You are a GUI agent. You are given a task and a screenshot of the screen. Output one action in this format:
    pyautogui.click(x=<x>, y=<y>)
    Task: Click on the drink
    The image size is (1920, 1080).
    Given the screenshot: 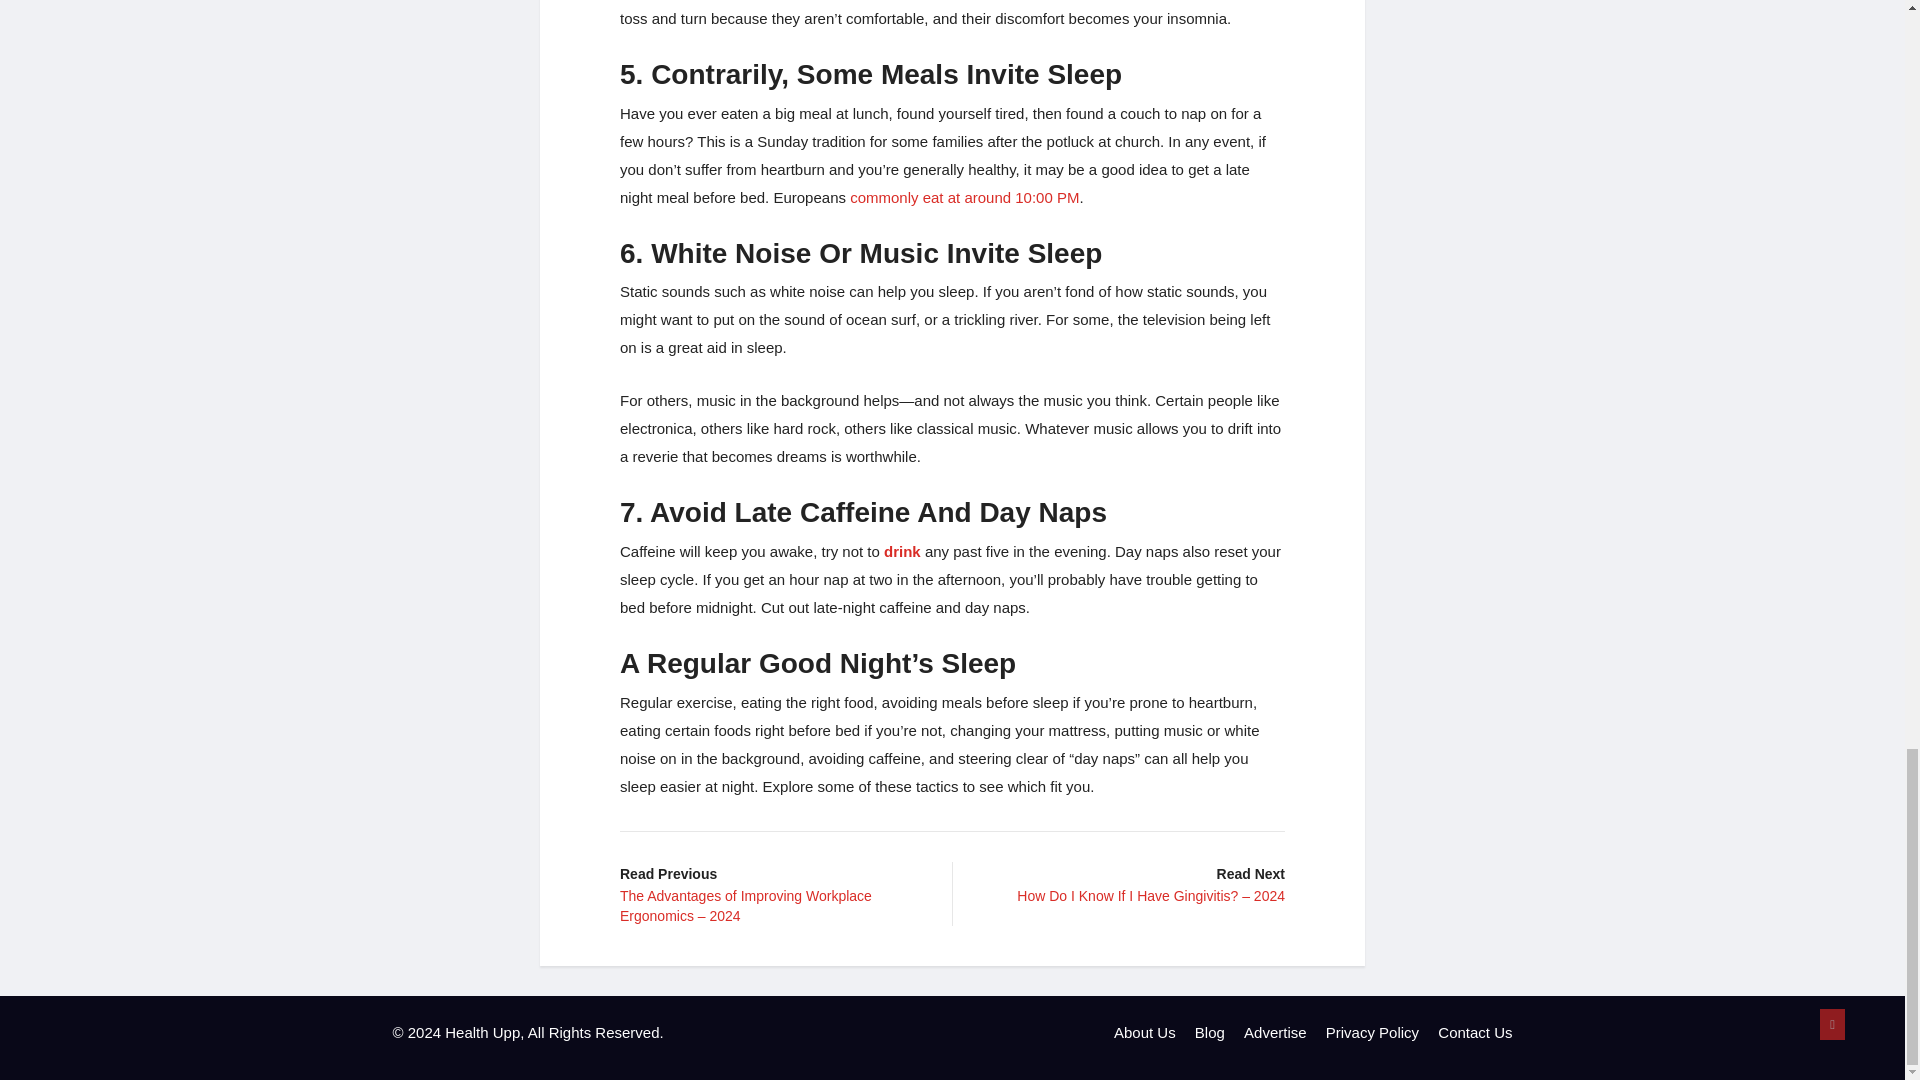 What is the action you would take?
    pyautogui.click(x=902, y=552)
    